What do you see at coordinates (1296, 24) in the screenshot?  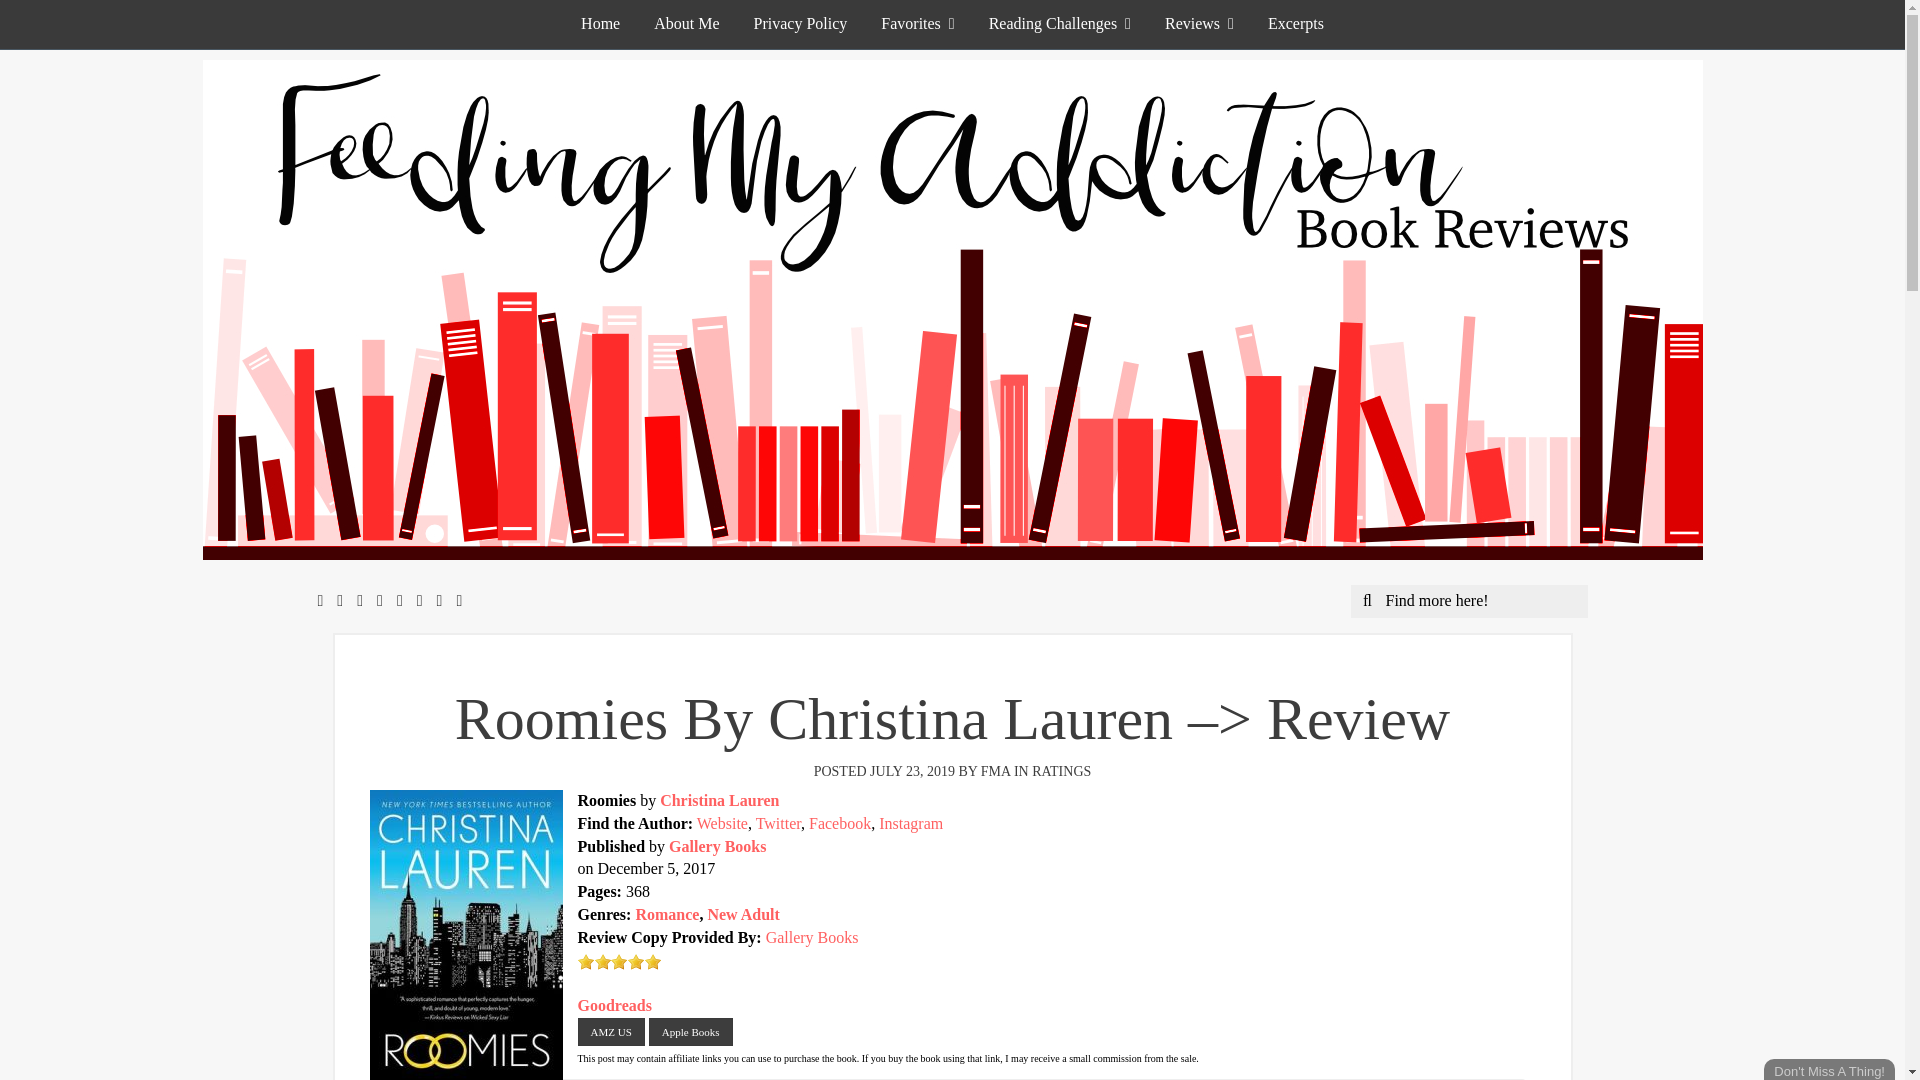 I see `Excerpts` at bounding box center [1296, 24].